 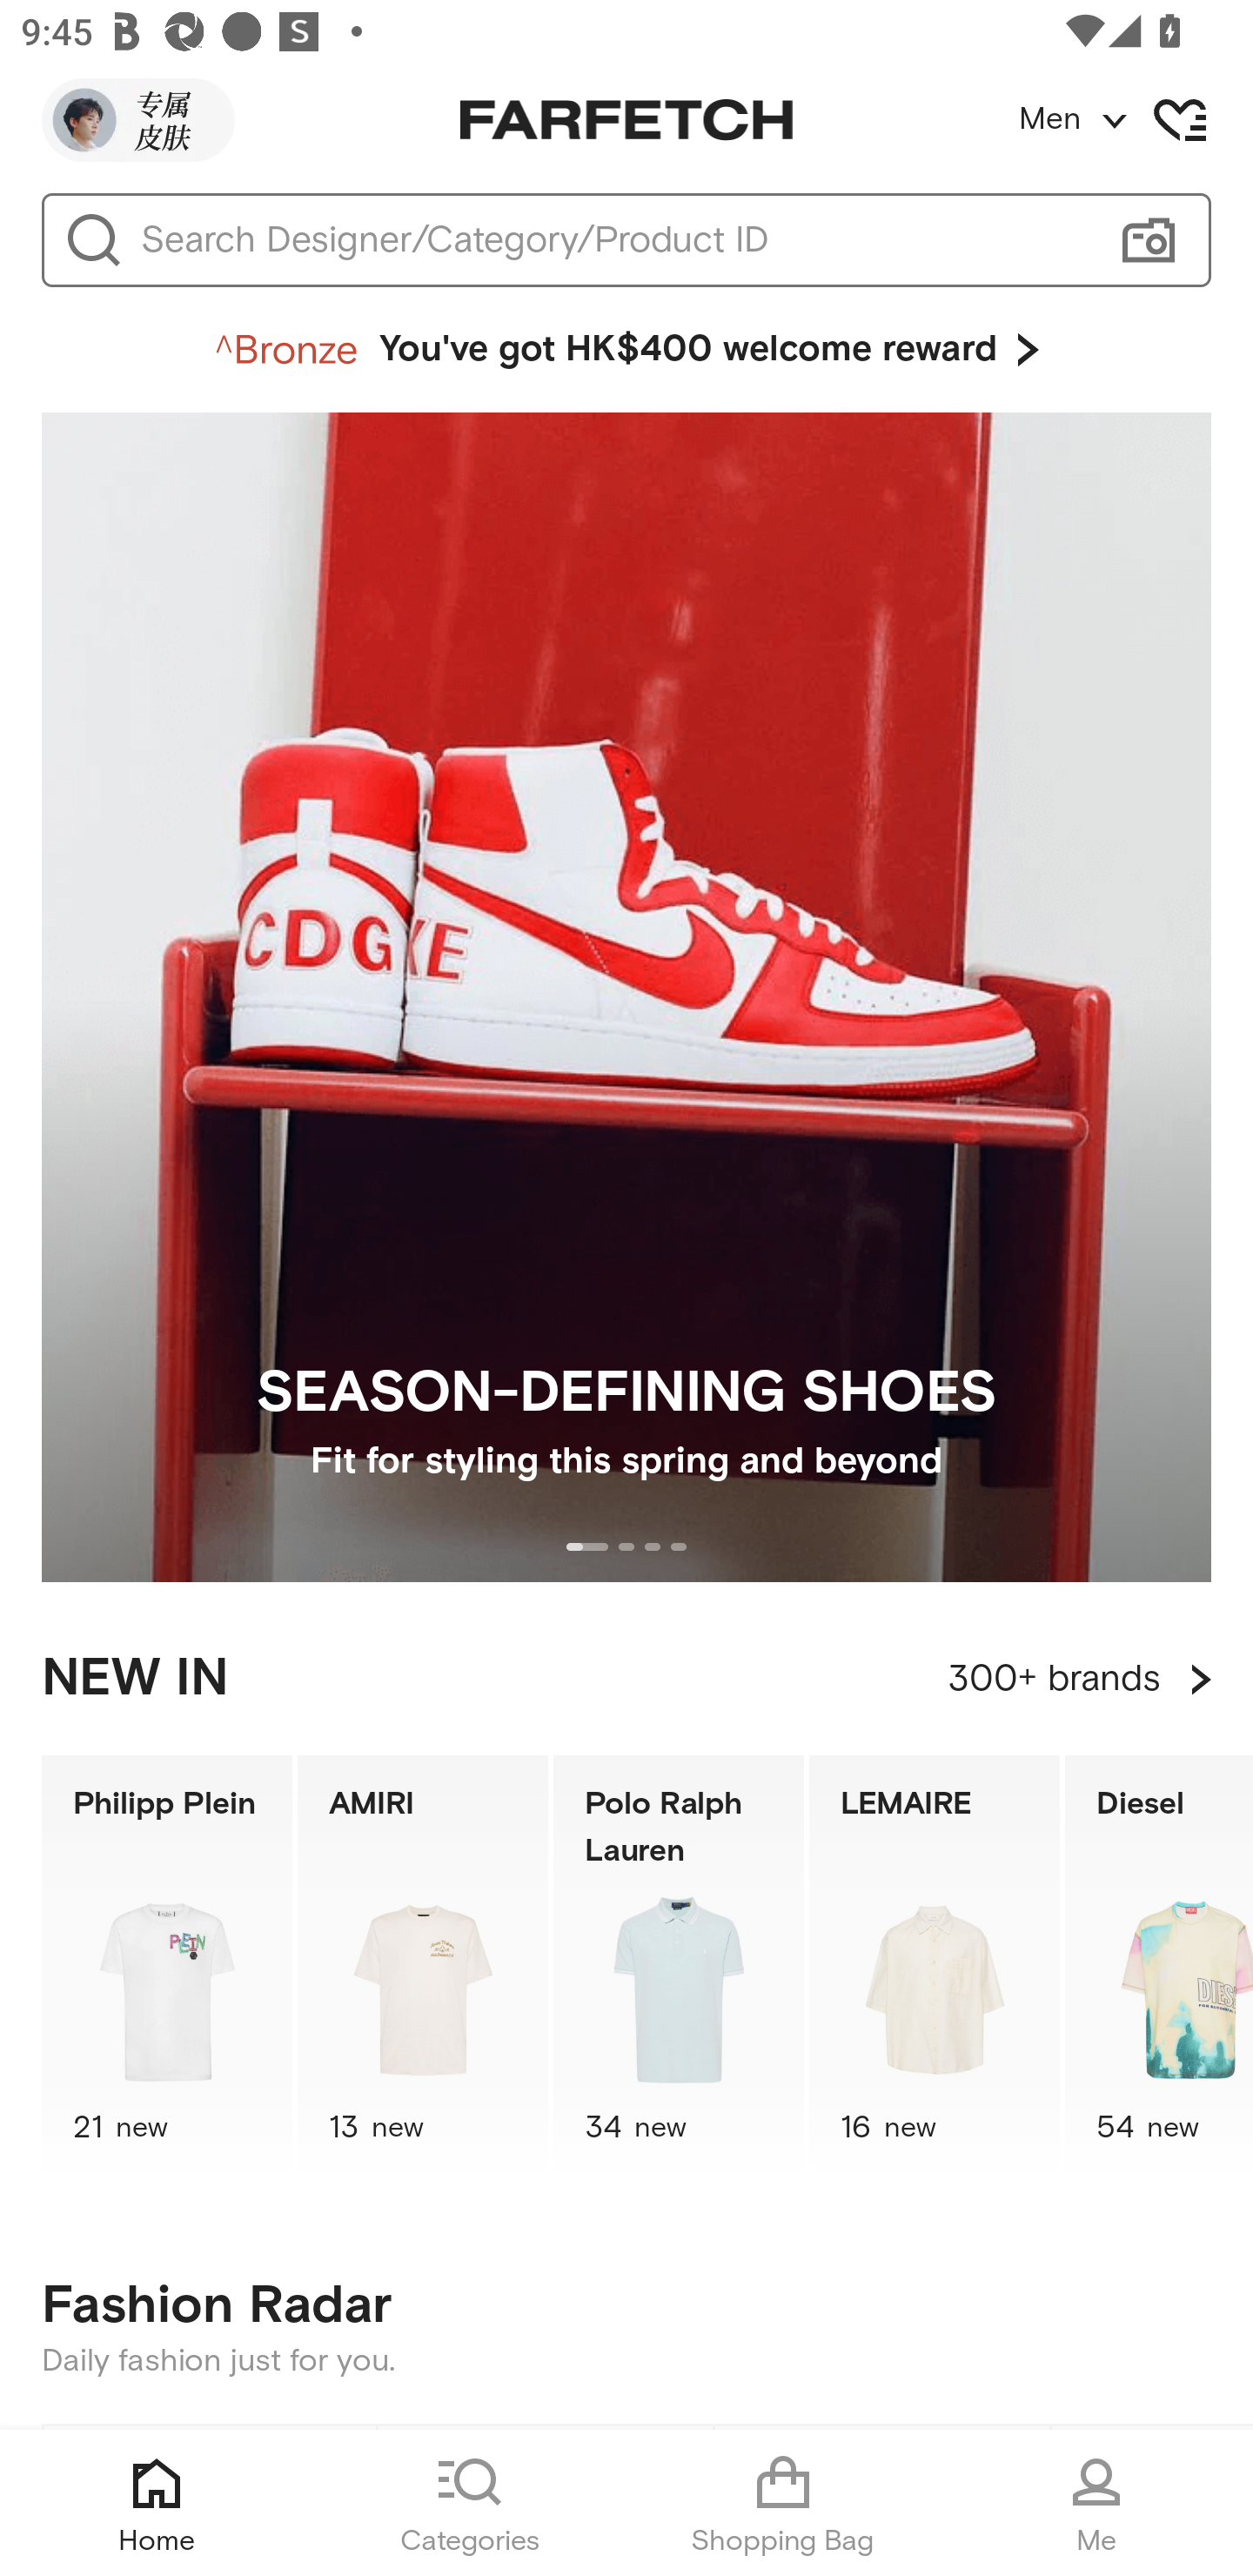 What do you see at coordinates (1135, 120) in the screenshot?
I see `Men` at bounding box center [1135, 120].